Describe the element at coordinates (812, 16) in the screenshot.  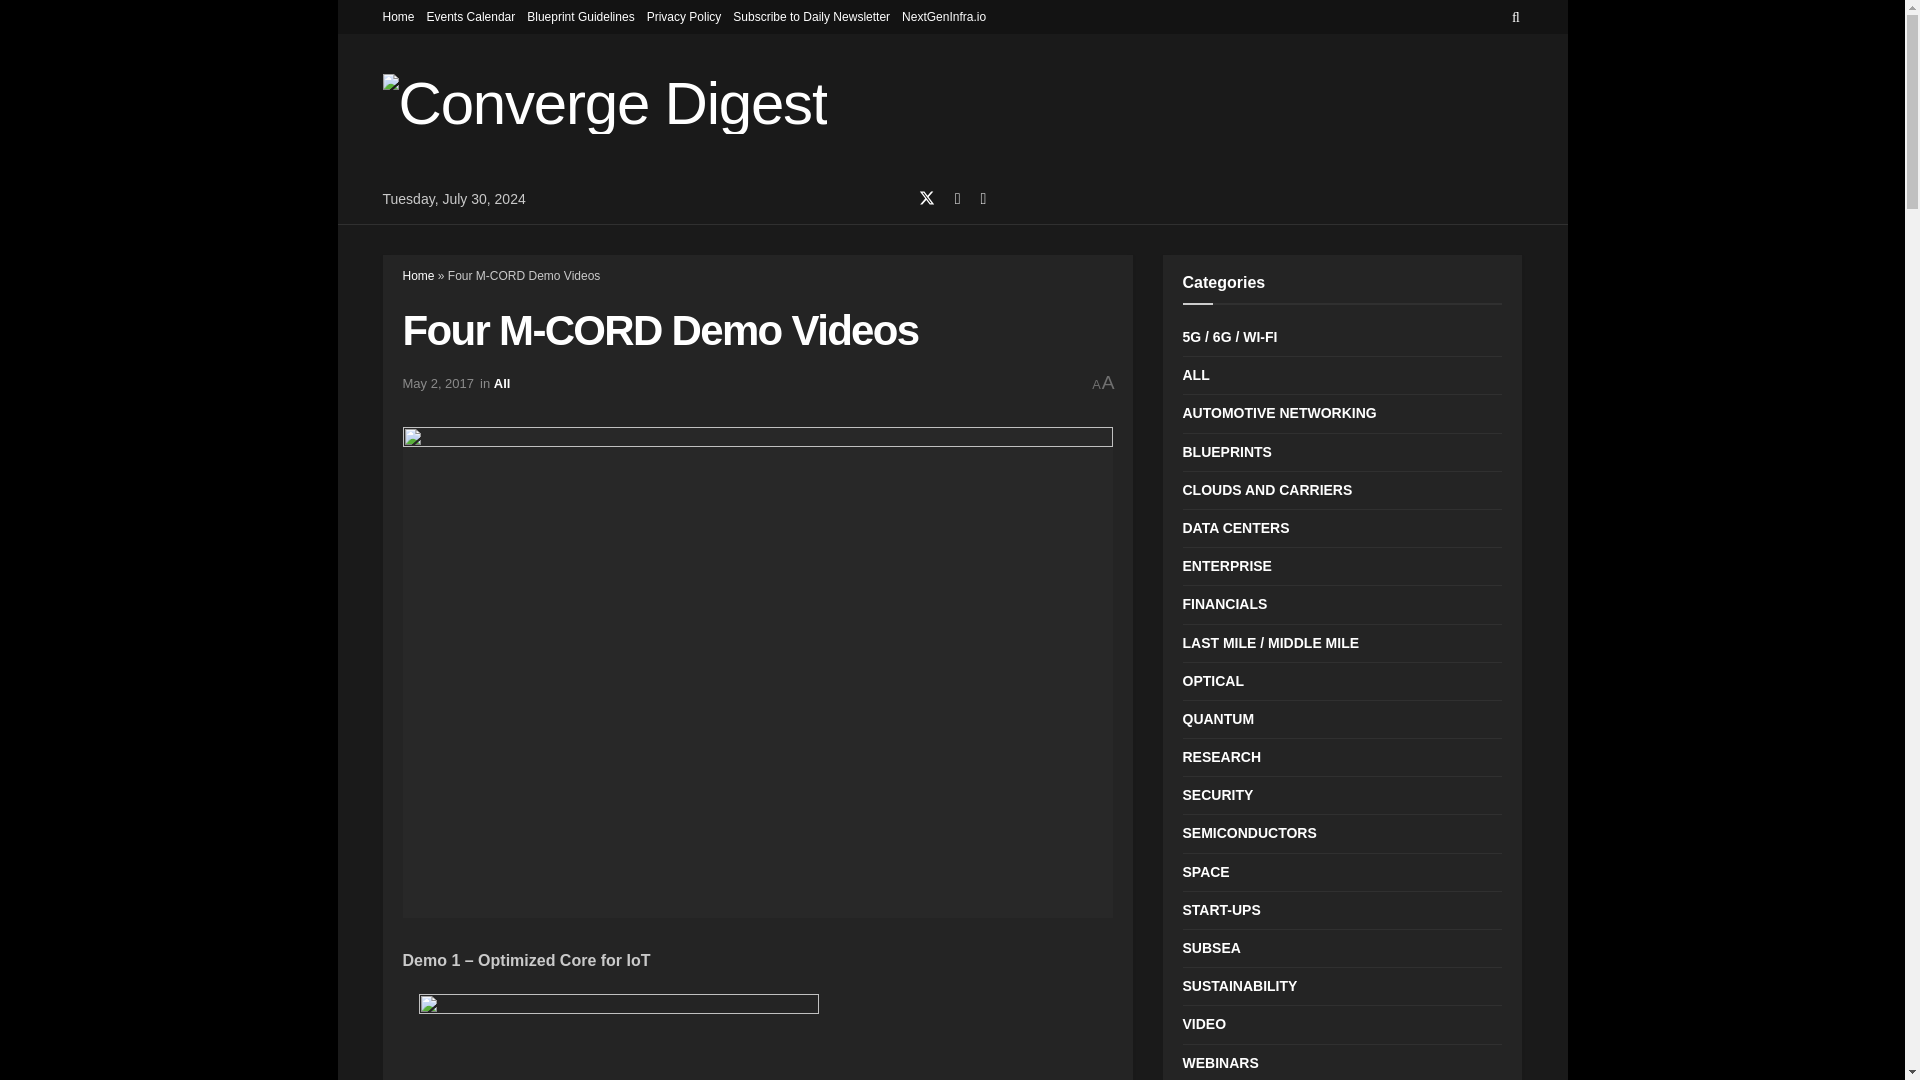
I see `Subscribe to Daily Newsletter` at that location.